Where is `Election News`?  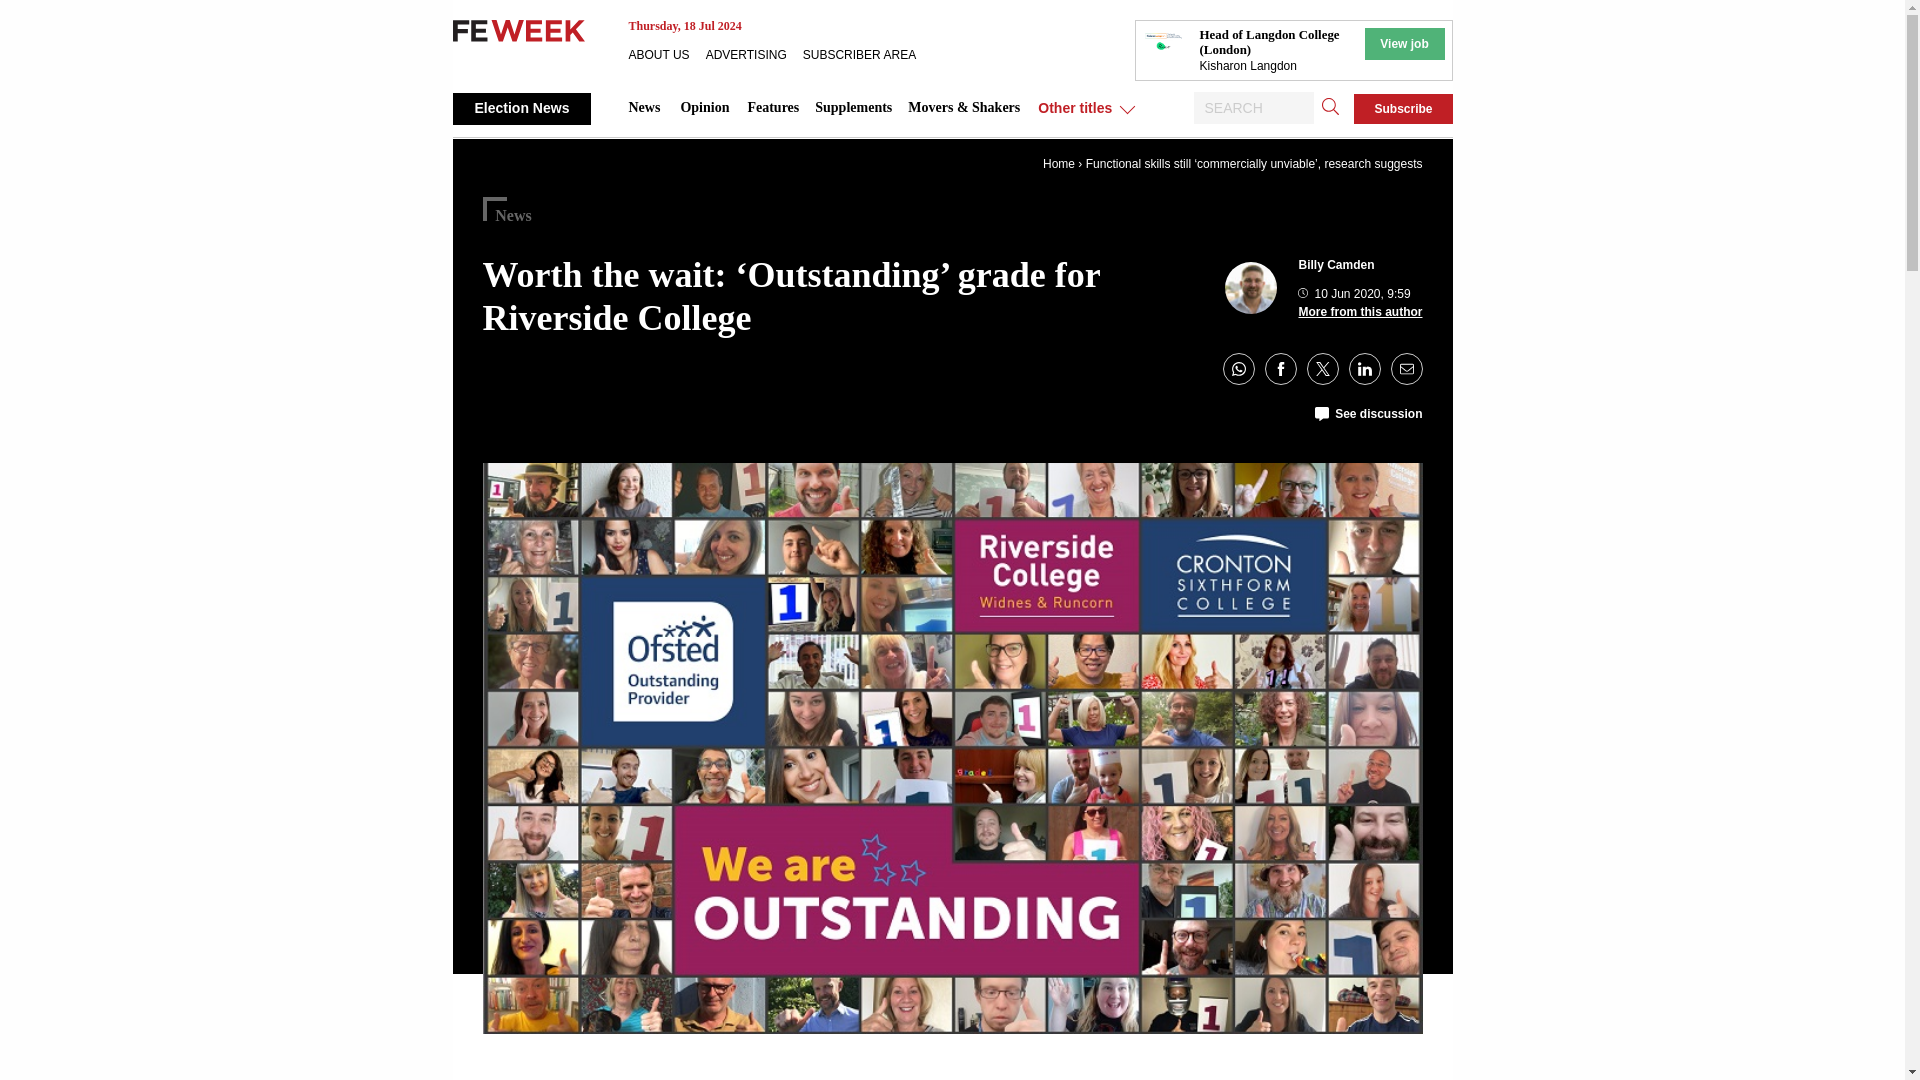 Election News is located at coordinates (521, 108).